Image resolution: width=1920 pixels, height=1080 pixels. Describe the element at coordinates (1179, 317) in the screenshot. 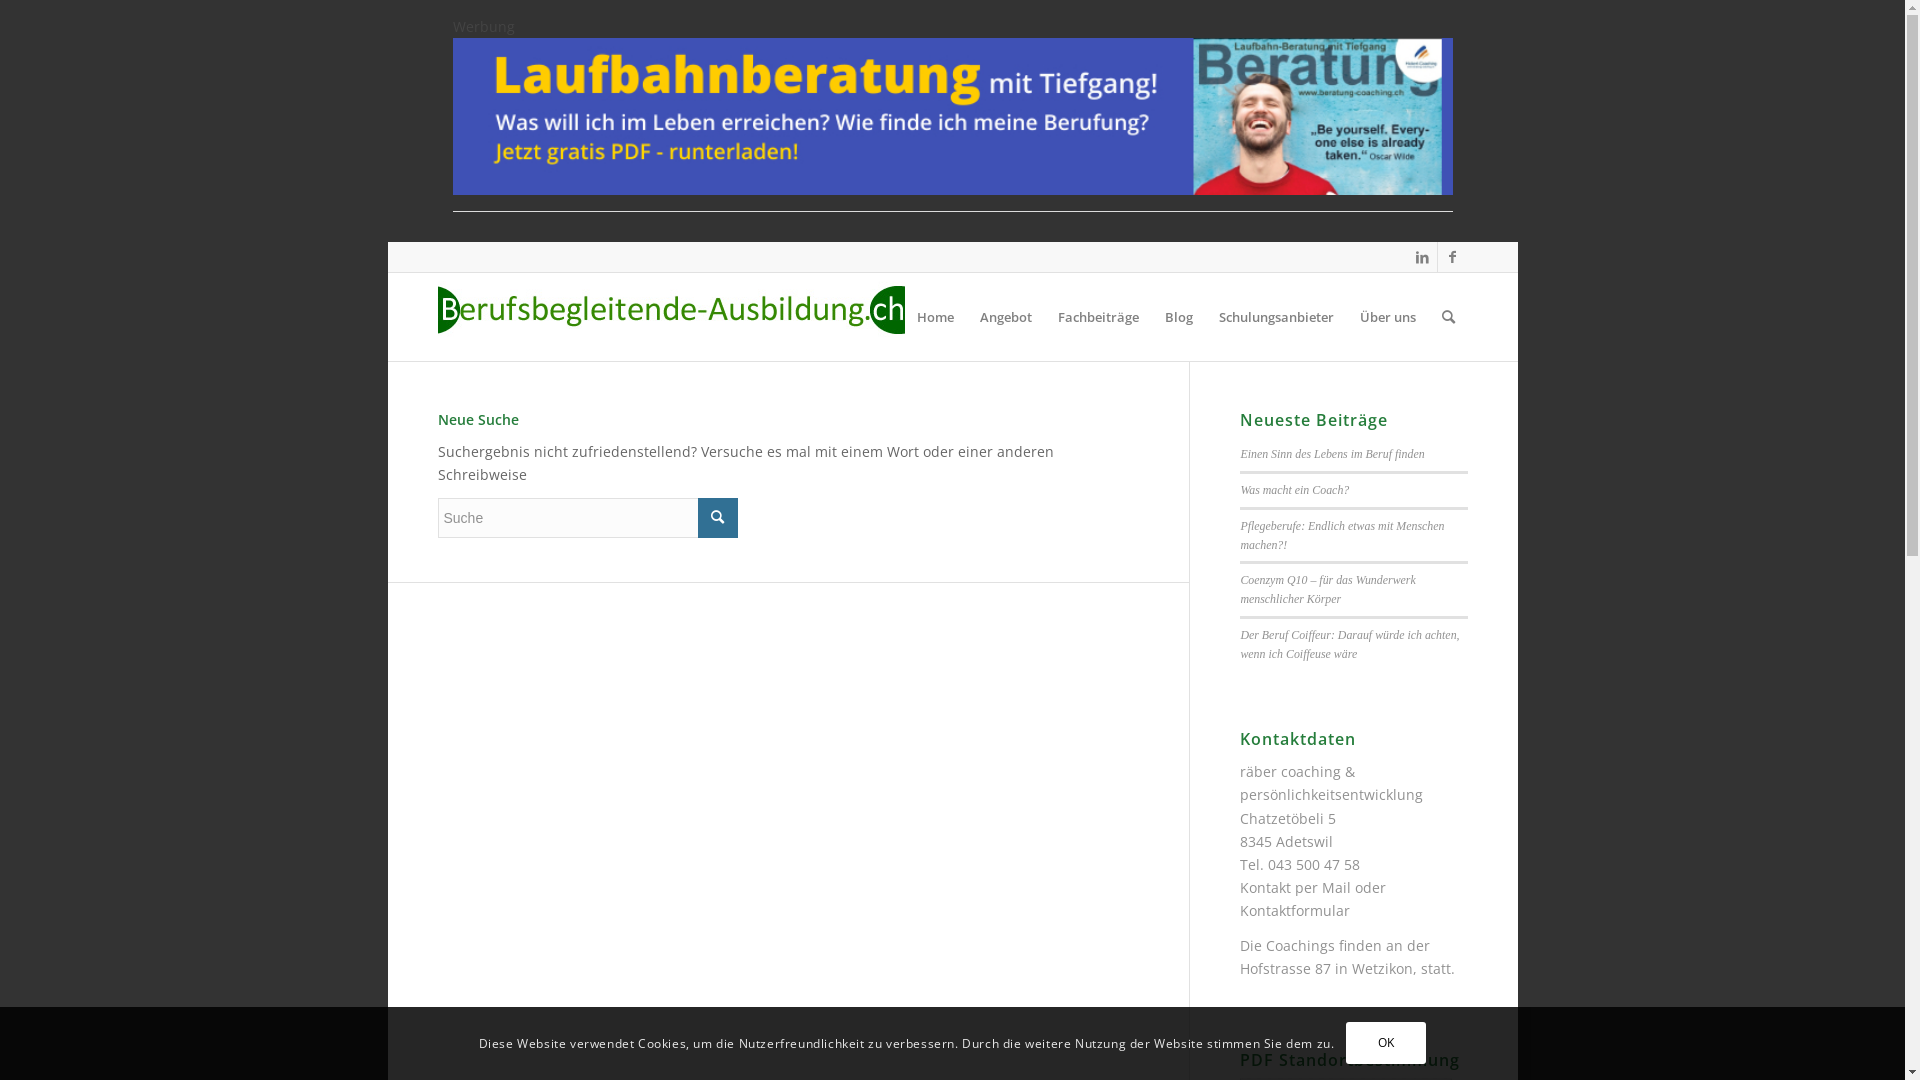

I see `Blog` at that location.